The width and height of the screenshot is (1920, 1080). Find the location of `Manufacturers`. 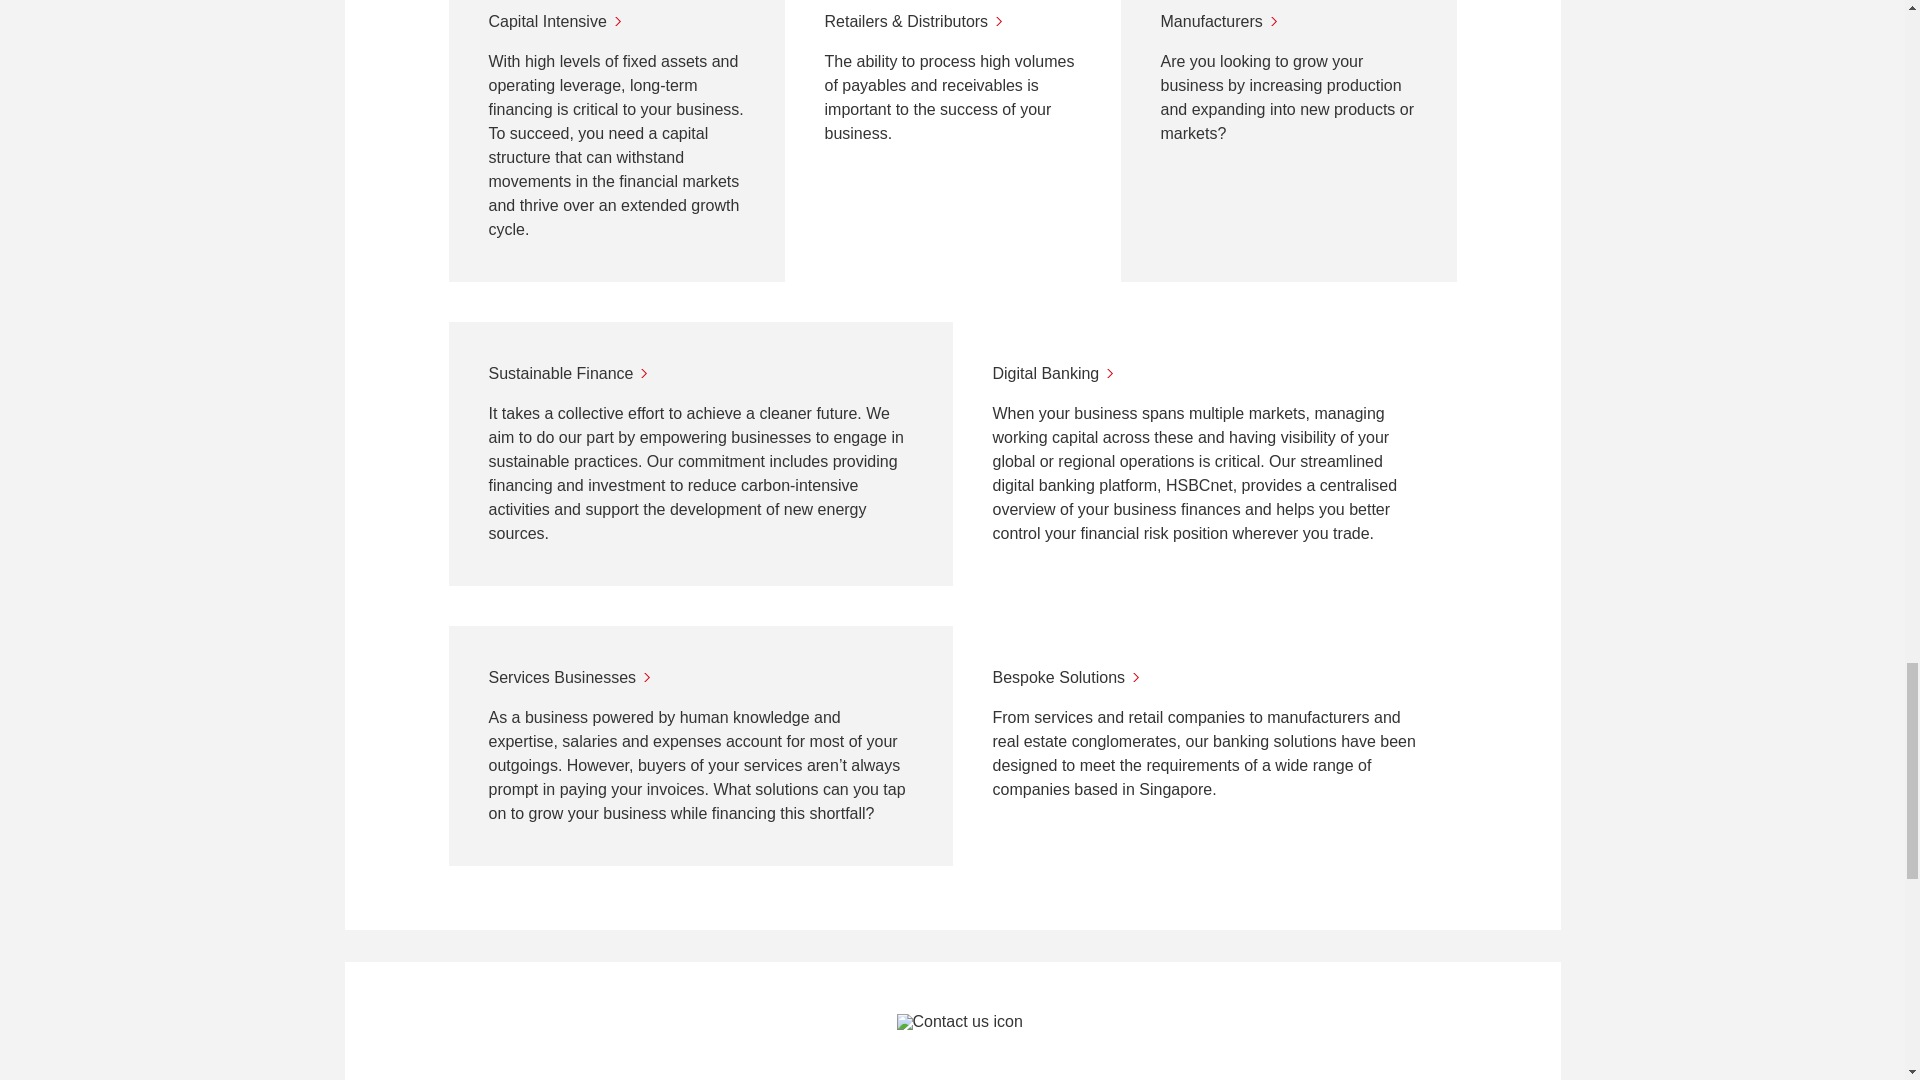

Manufacturers is located at coordinates (1288, 21).